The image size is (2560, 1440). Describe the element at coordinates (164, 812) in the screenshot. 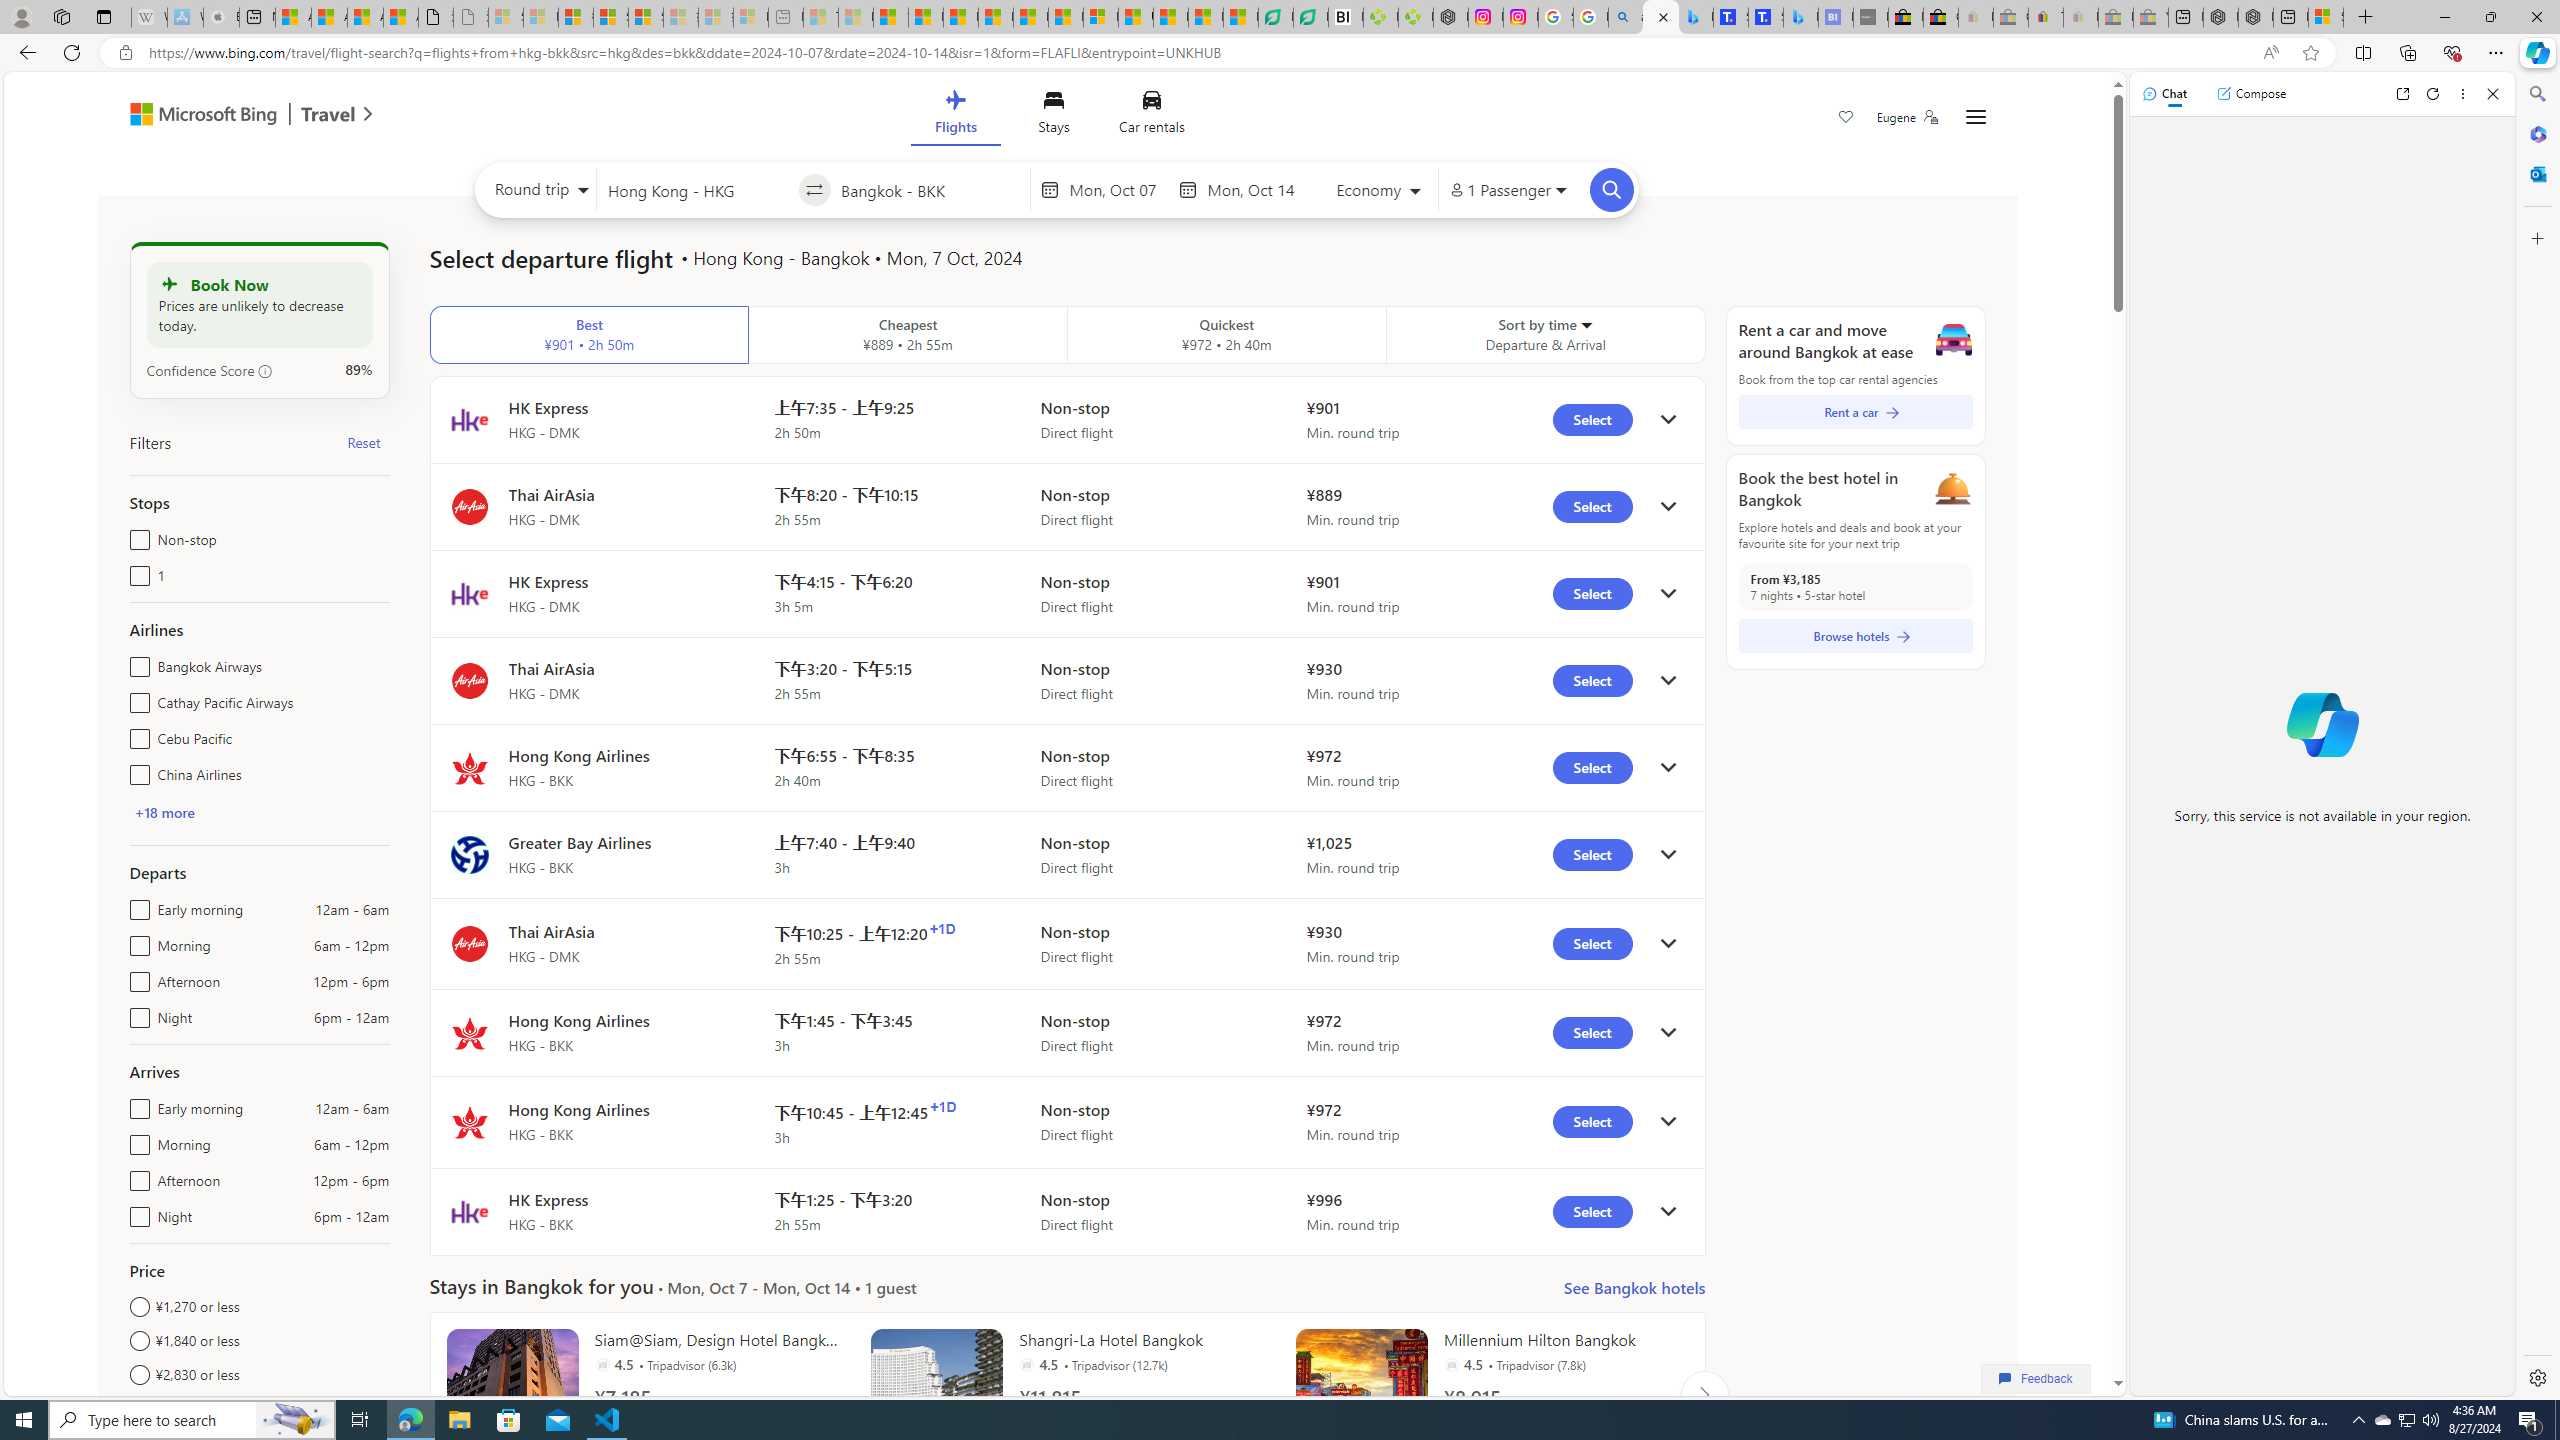

I see `+18 more` at that location.